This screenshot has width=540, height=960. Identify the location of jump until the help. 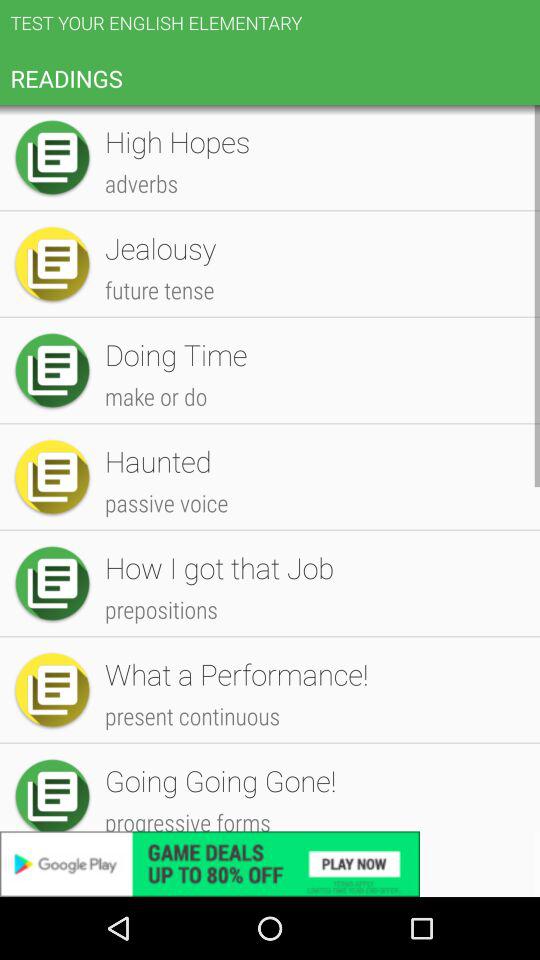
(312, 866).